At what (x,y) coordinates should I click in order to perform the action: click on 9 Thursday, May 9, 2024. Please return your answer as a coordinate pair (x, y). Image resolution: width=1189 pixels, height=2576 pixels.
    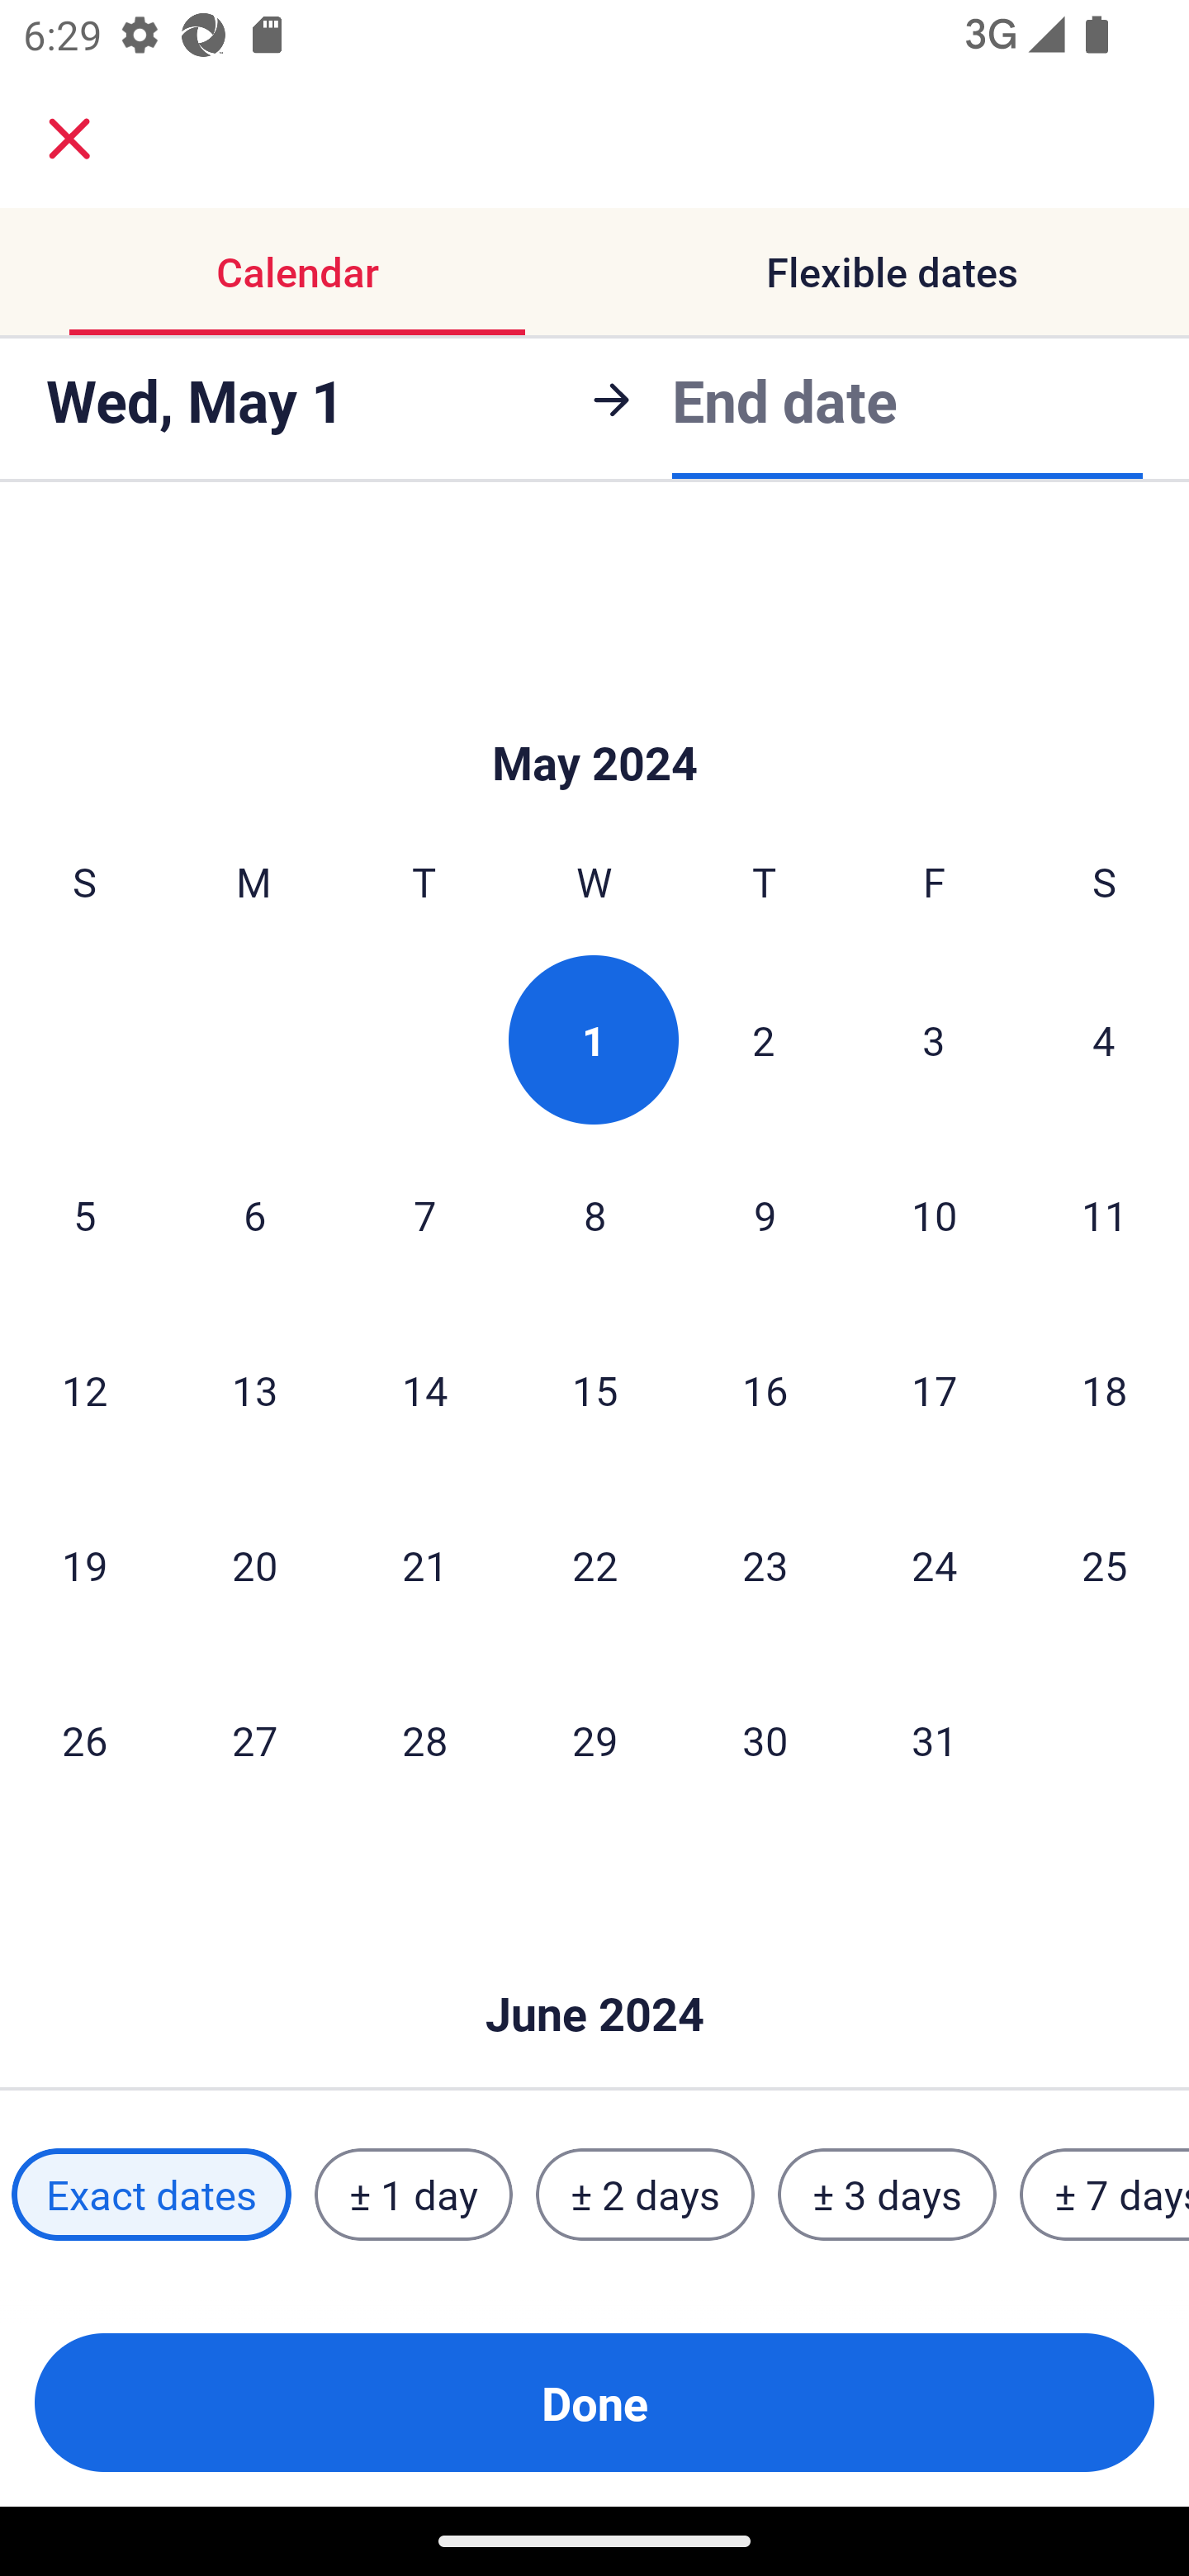
    Looking at the image, I should click on (765, 1214).